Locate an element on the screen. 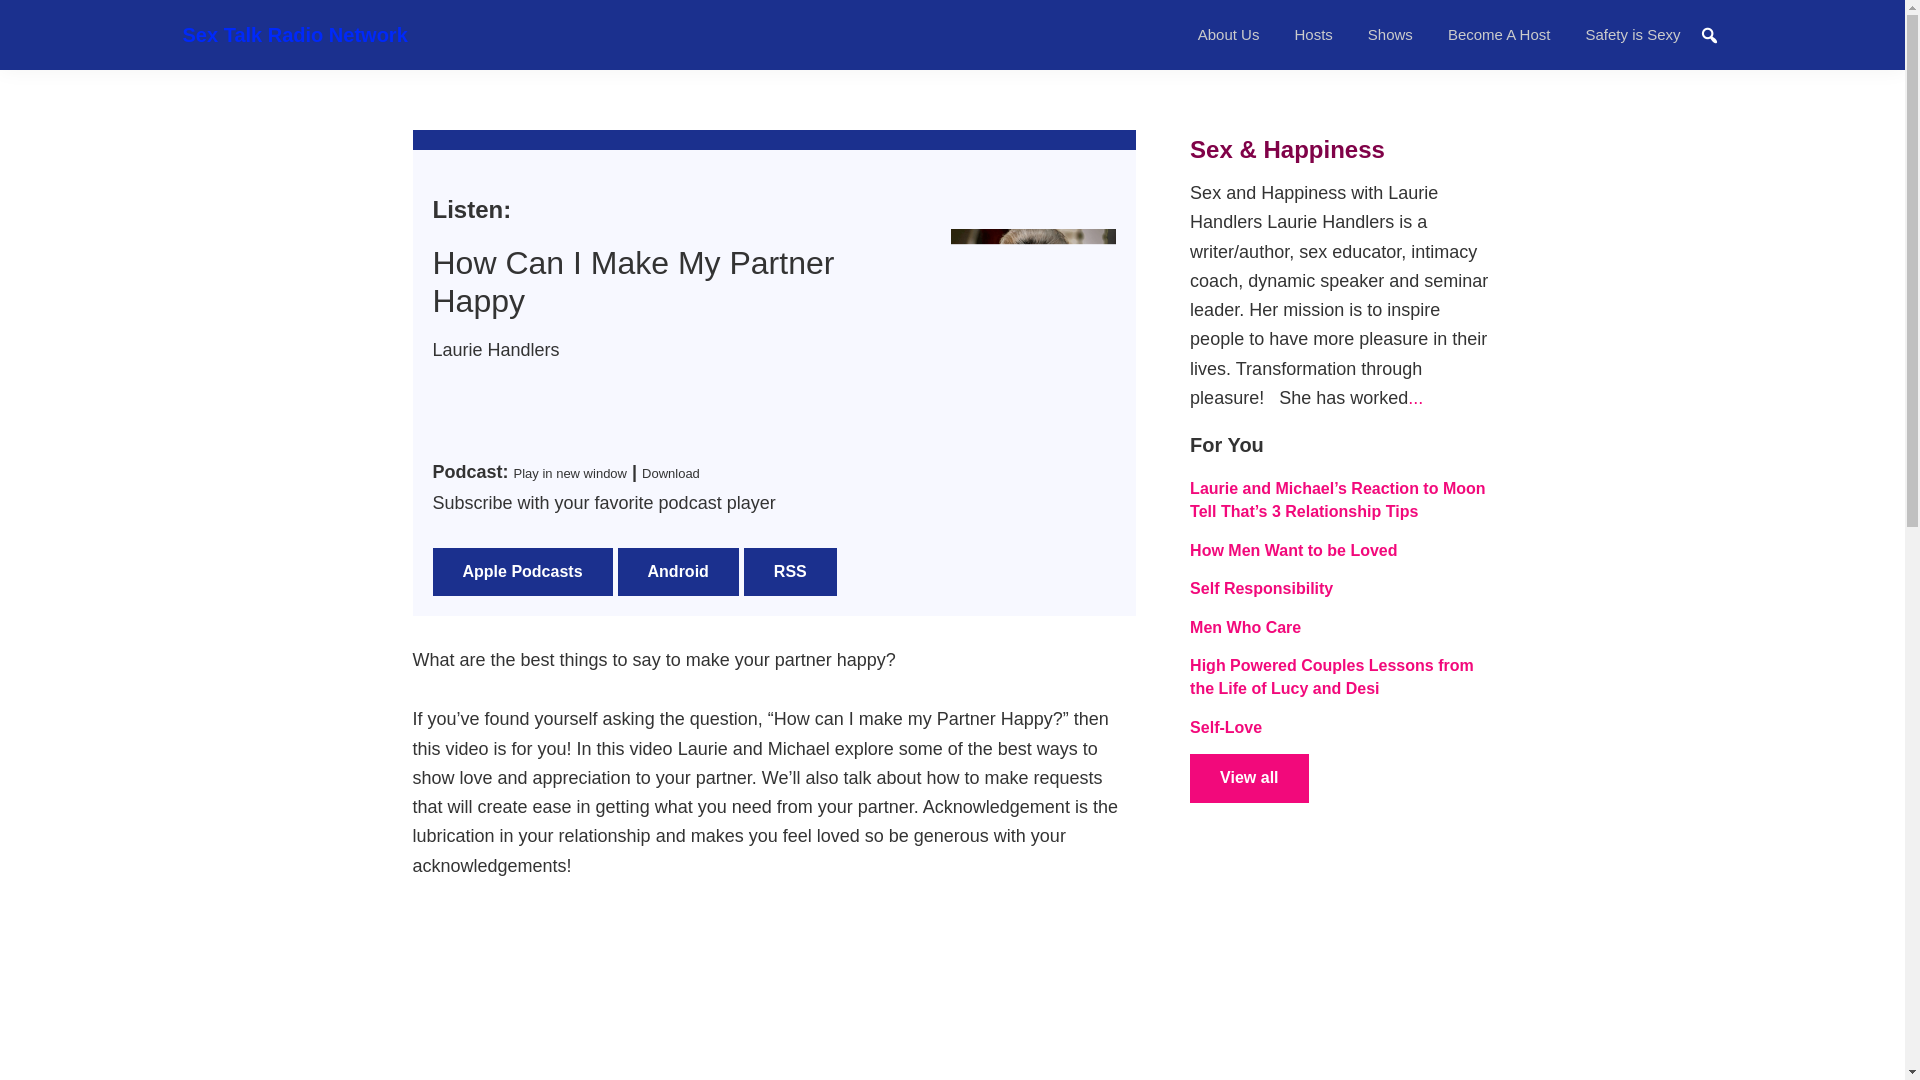  Shows is located at coordinates (1390, 34).